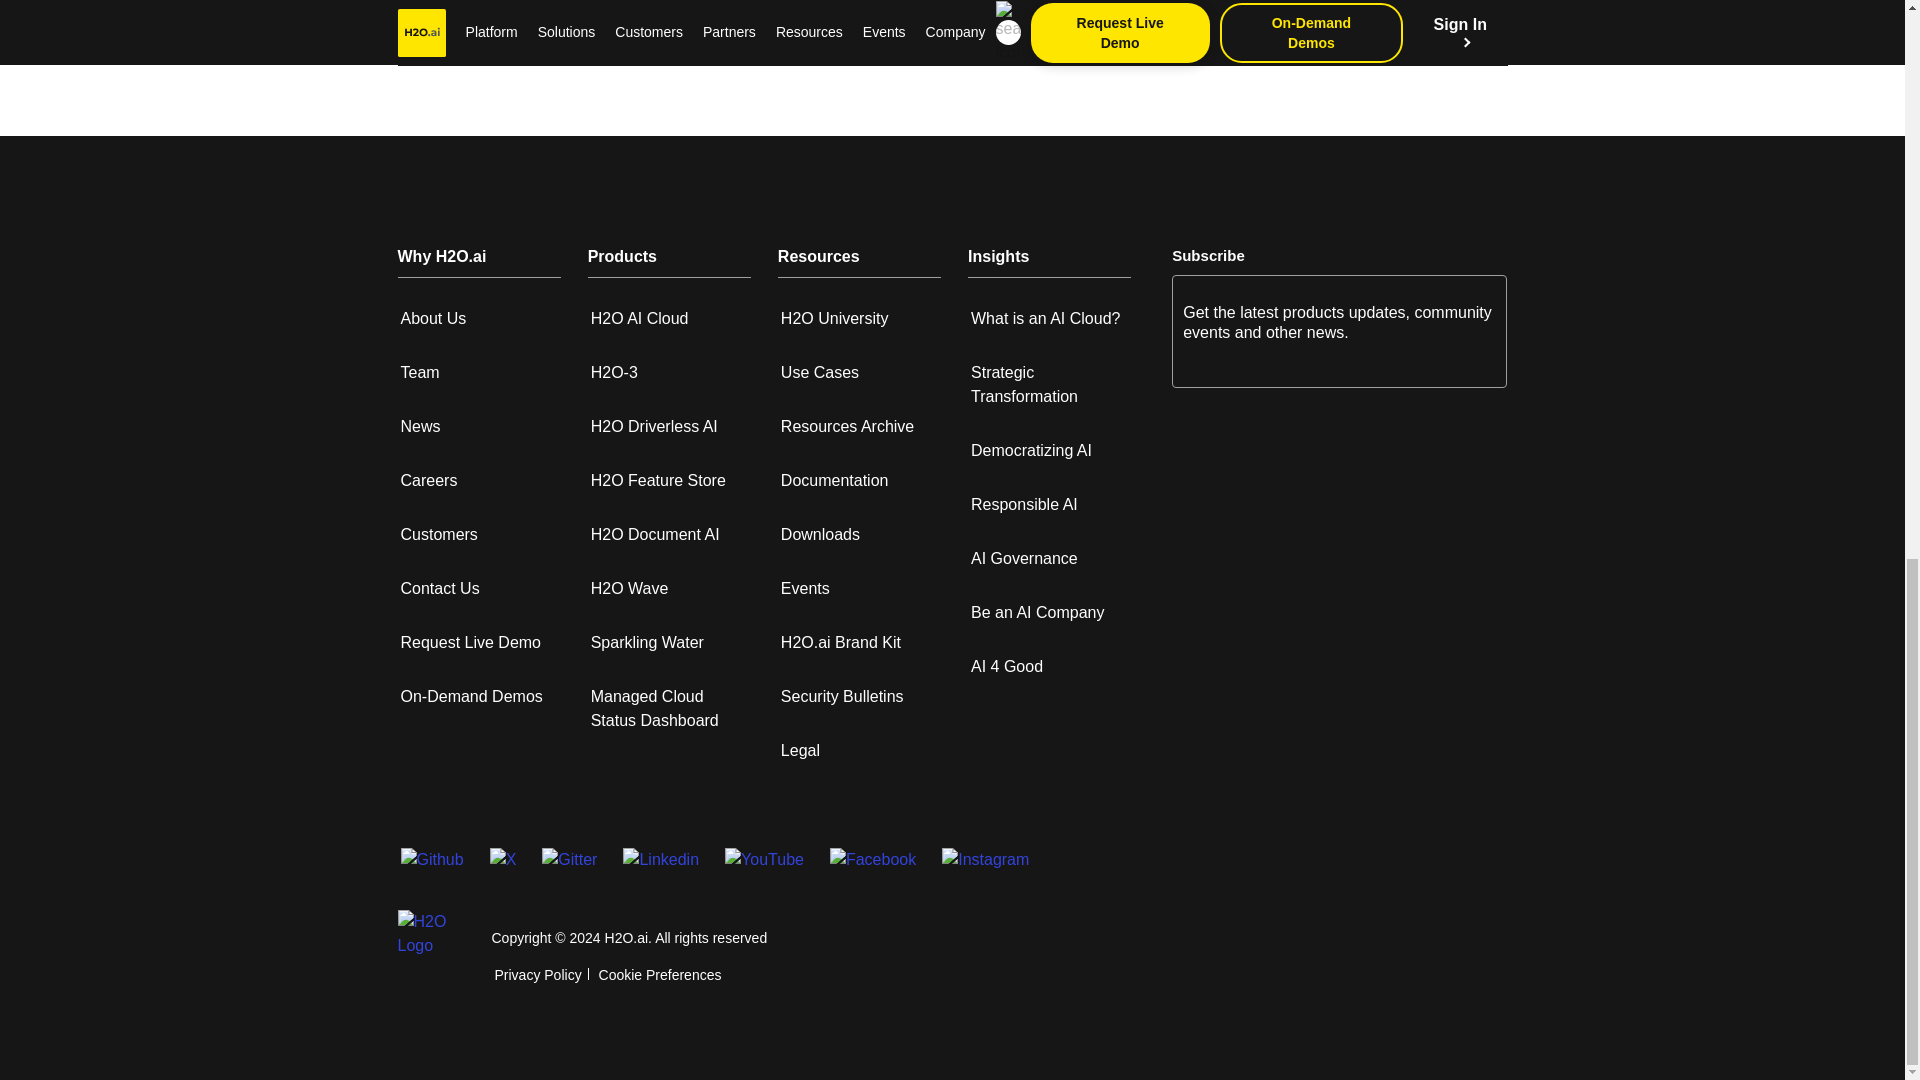 The image size is (1920, 1080). What do you see at coordinates (438, 588) in the screenshot?
I see `Contact Us` at bounding box center [438, 588].